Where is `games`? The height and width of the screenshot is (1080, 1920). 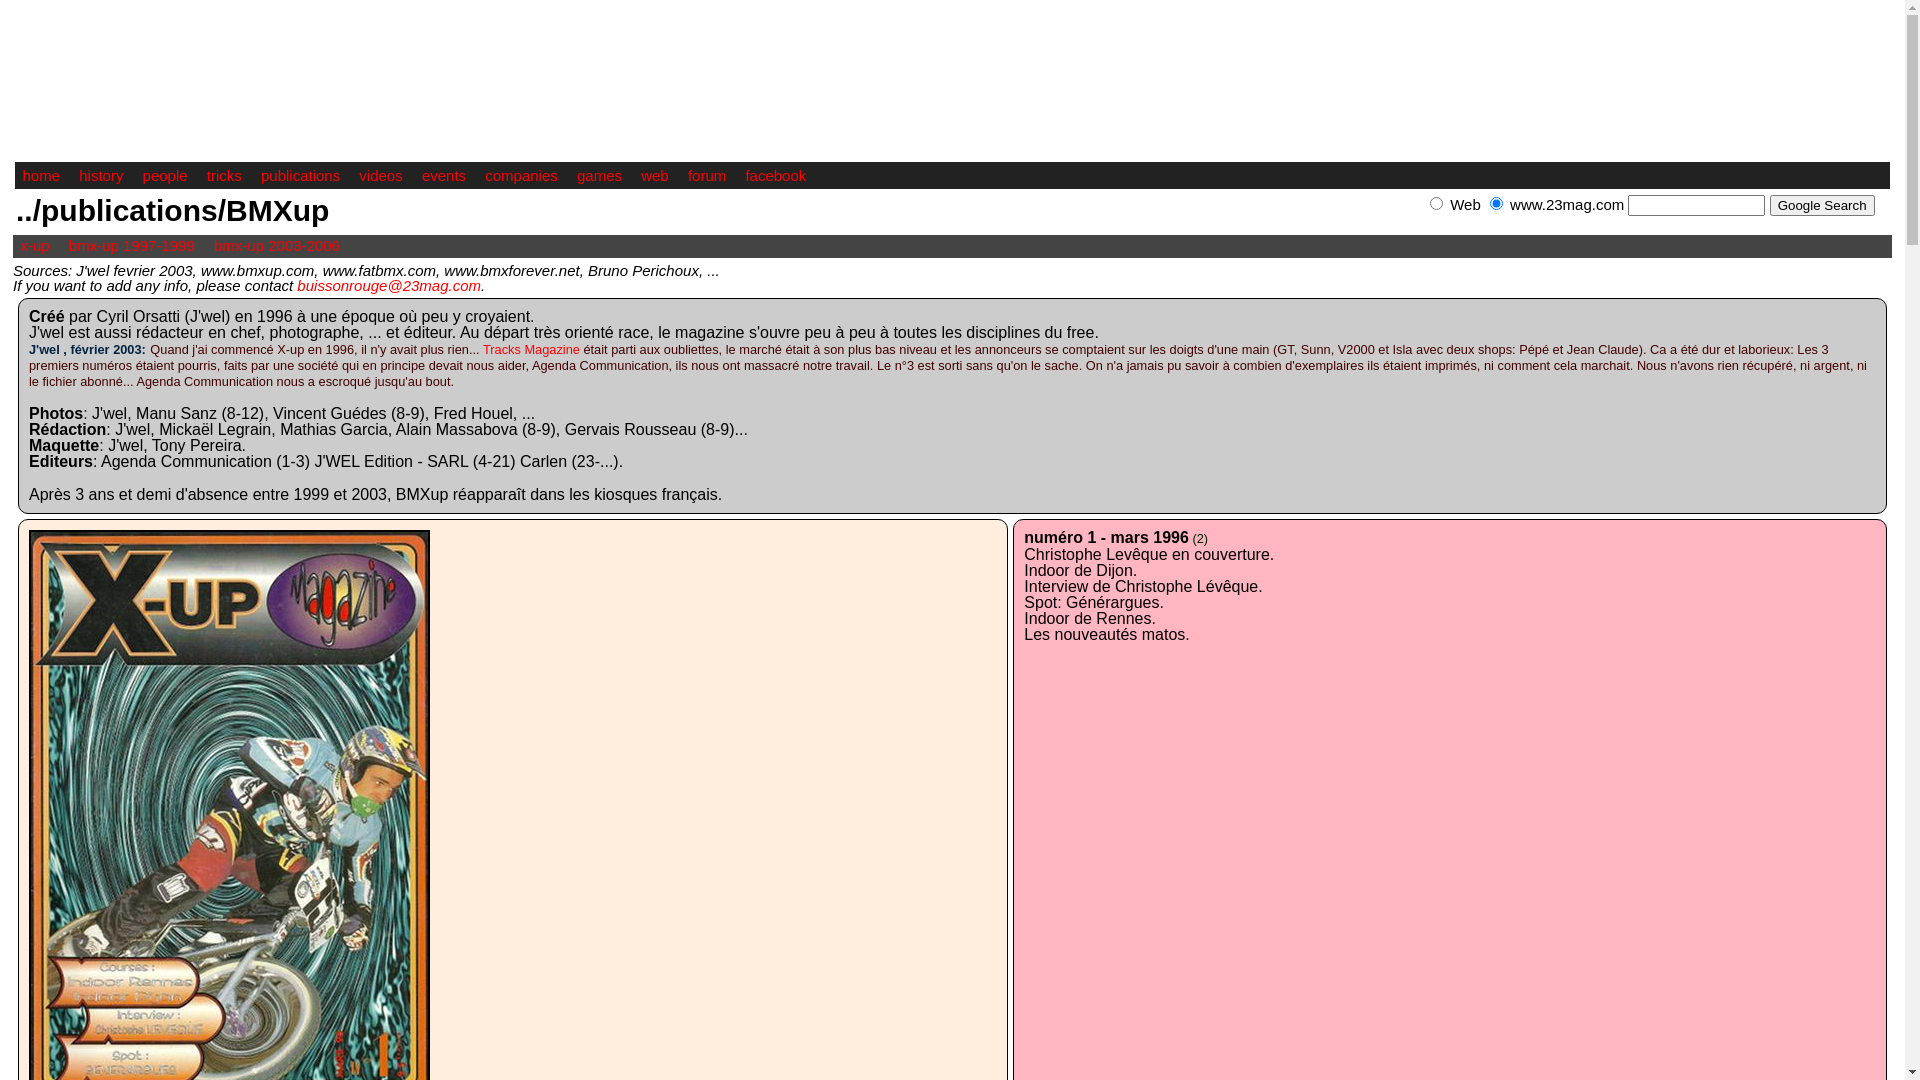 games is located at coordinates (600, 176).